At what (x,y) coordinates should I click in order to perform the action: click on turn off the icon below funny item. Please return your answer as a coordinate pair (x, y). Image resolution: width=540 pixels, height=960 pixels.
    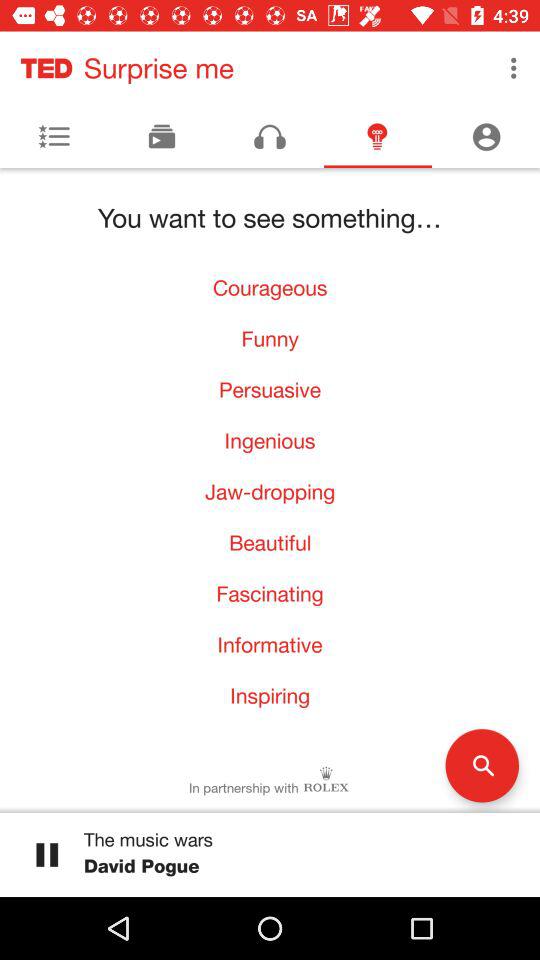
    Looking at the image, I should click on (270, 390).